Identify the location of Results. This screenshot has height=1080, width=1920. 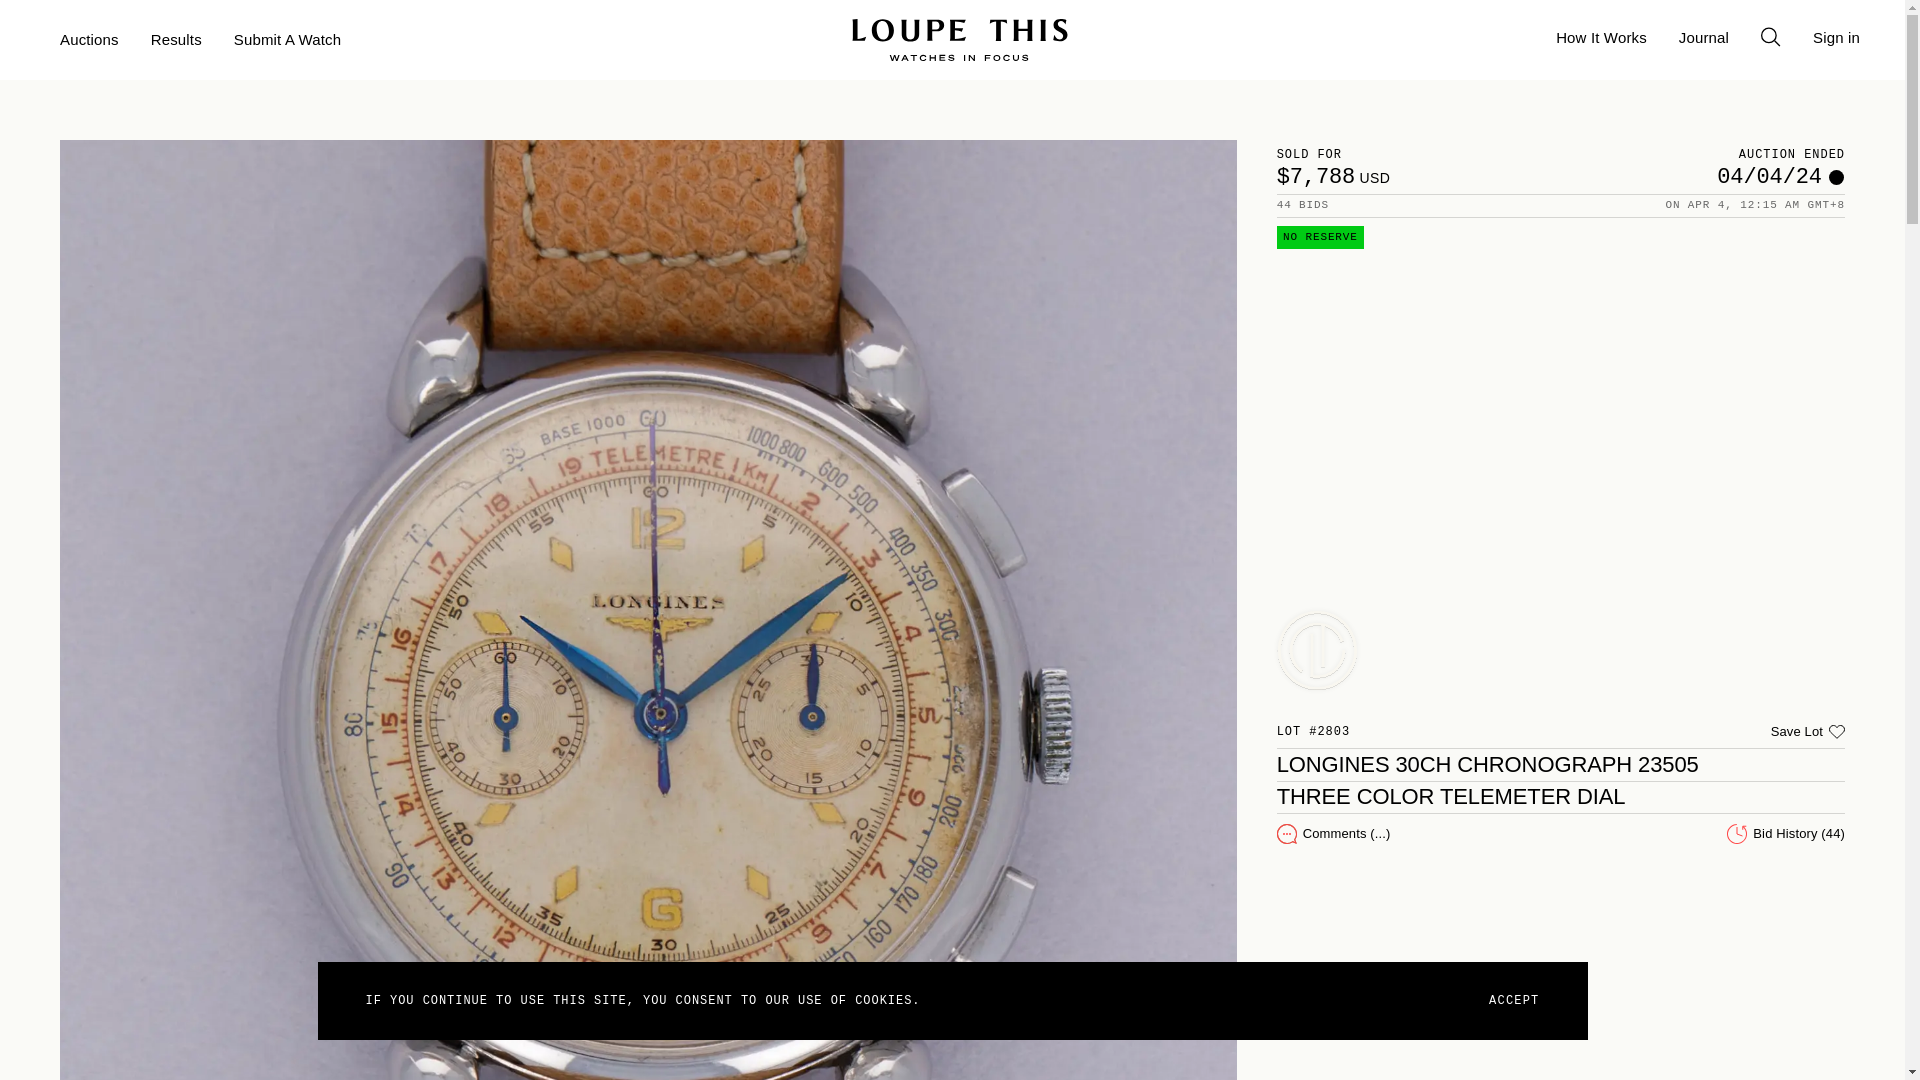
(176, 39).